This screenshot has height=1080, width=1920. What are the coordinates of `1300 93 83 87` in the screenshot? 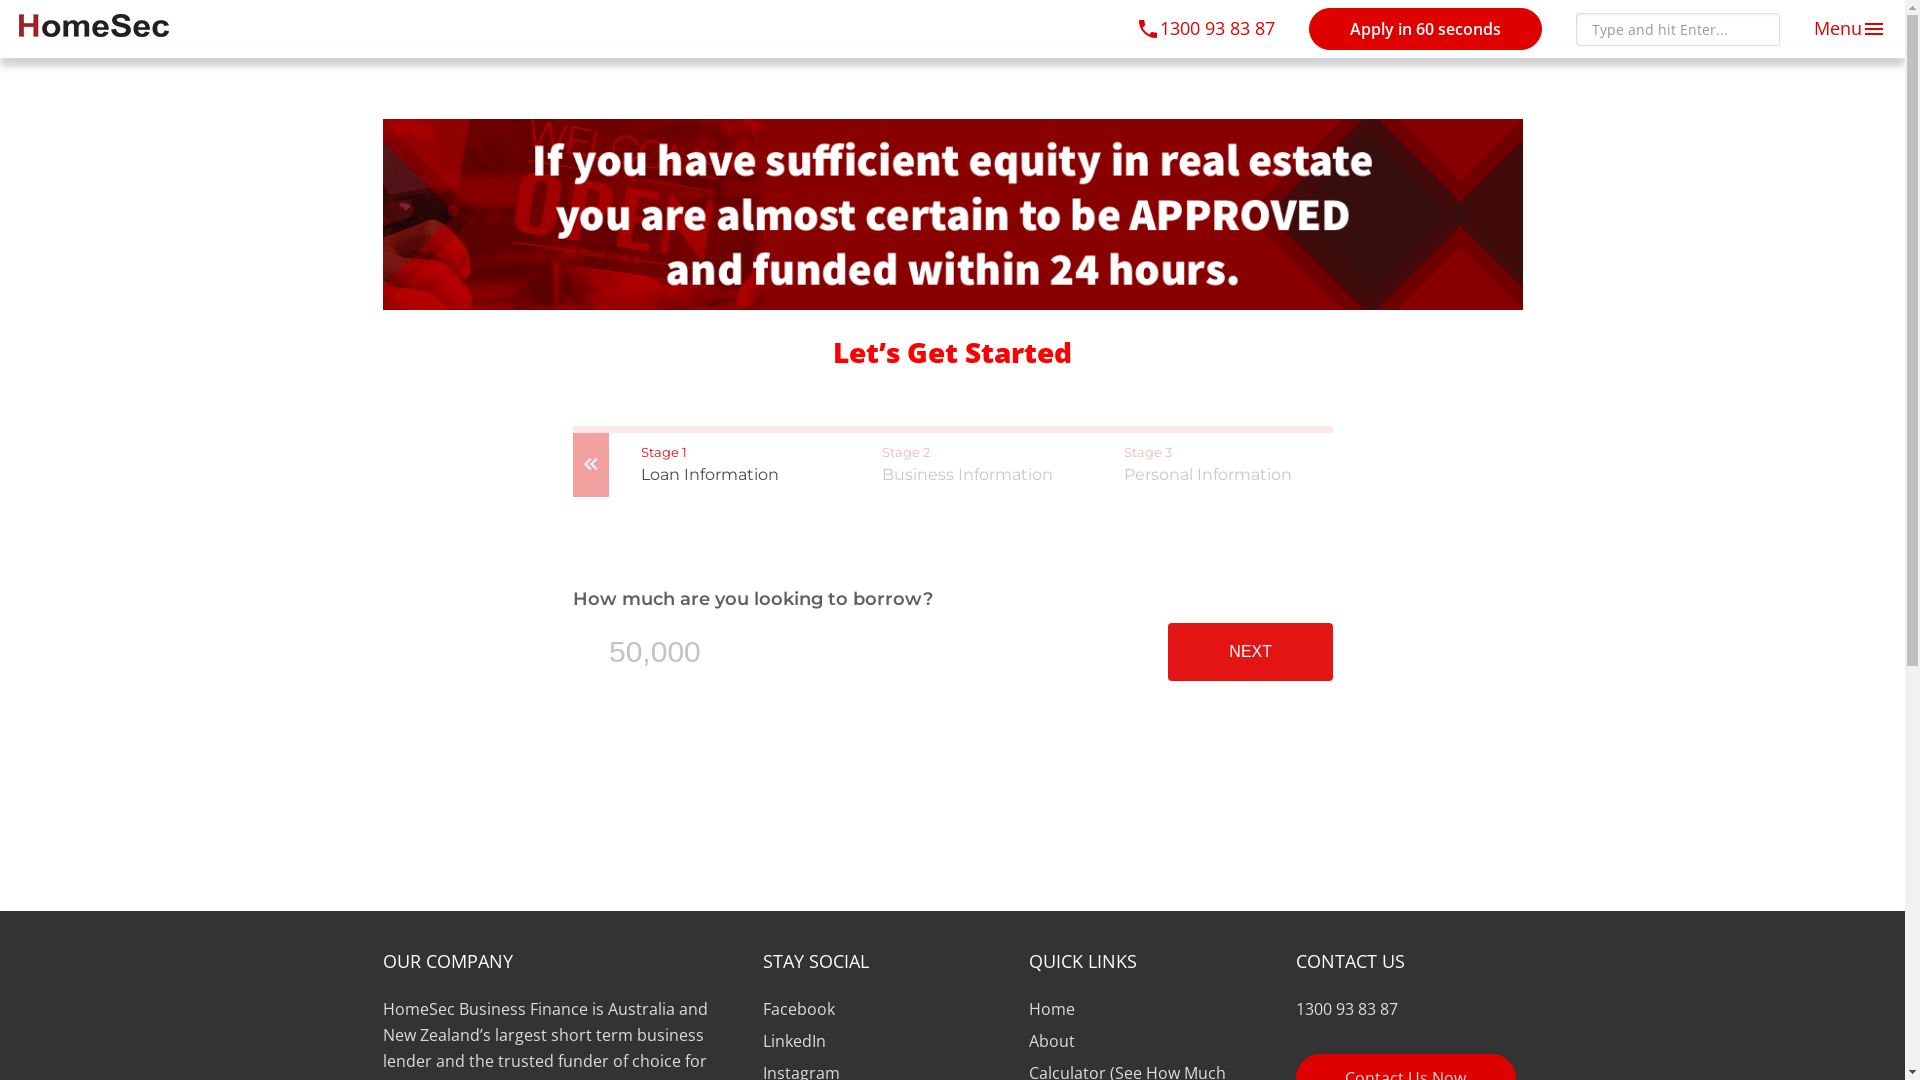 It's located at (1410, 1009).